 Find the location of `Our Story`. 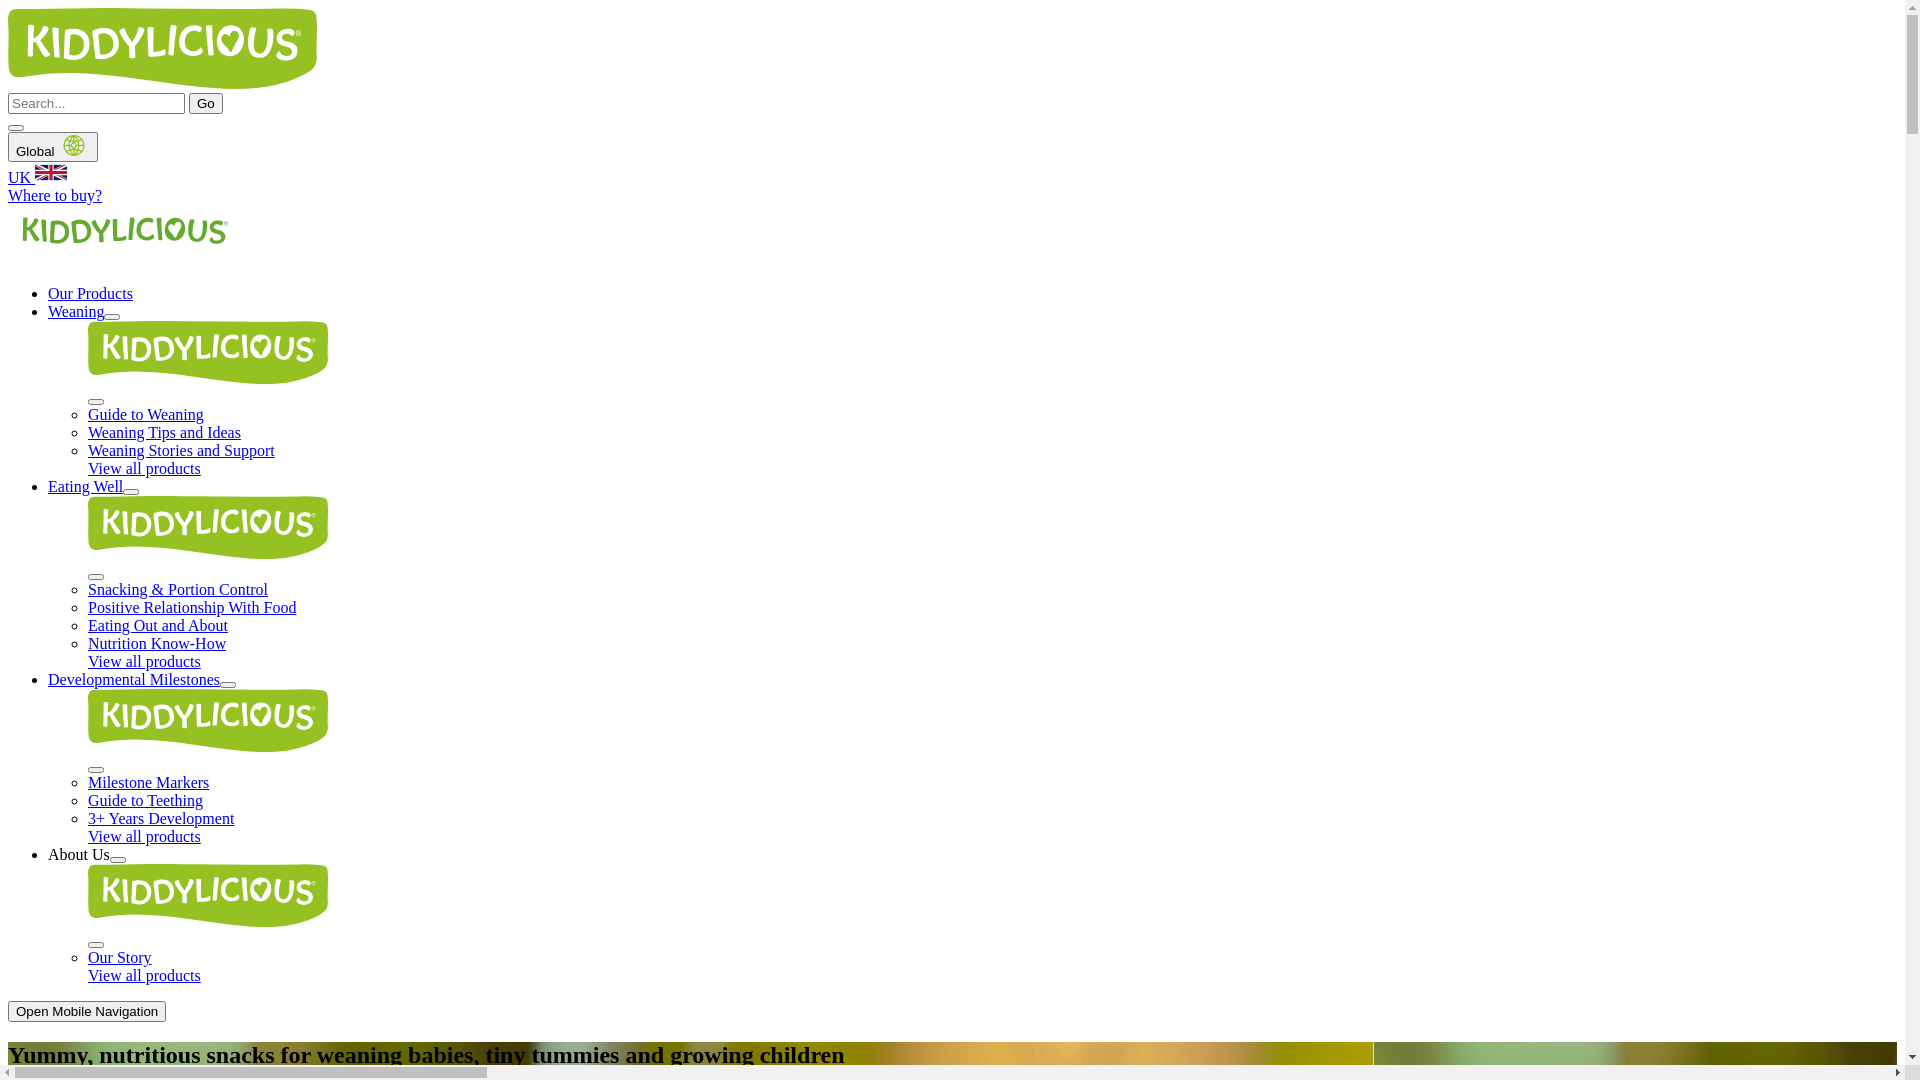

Our Story is located at coordinates (120, 958).